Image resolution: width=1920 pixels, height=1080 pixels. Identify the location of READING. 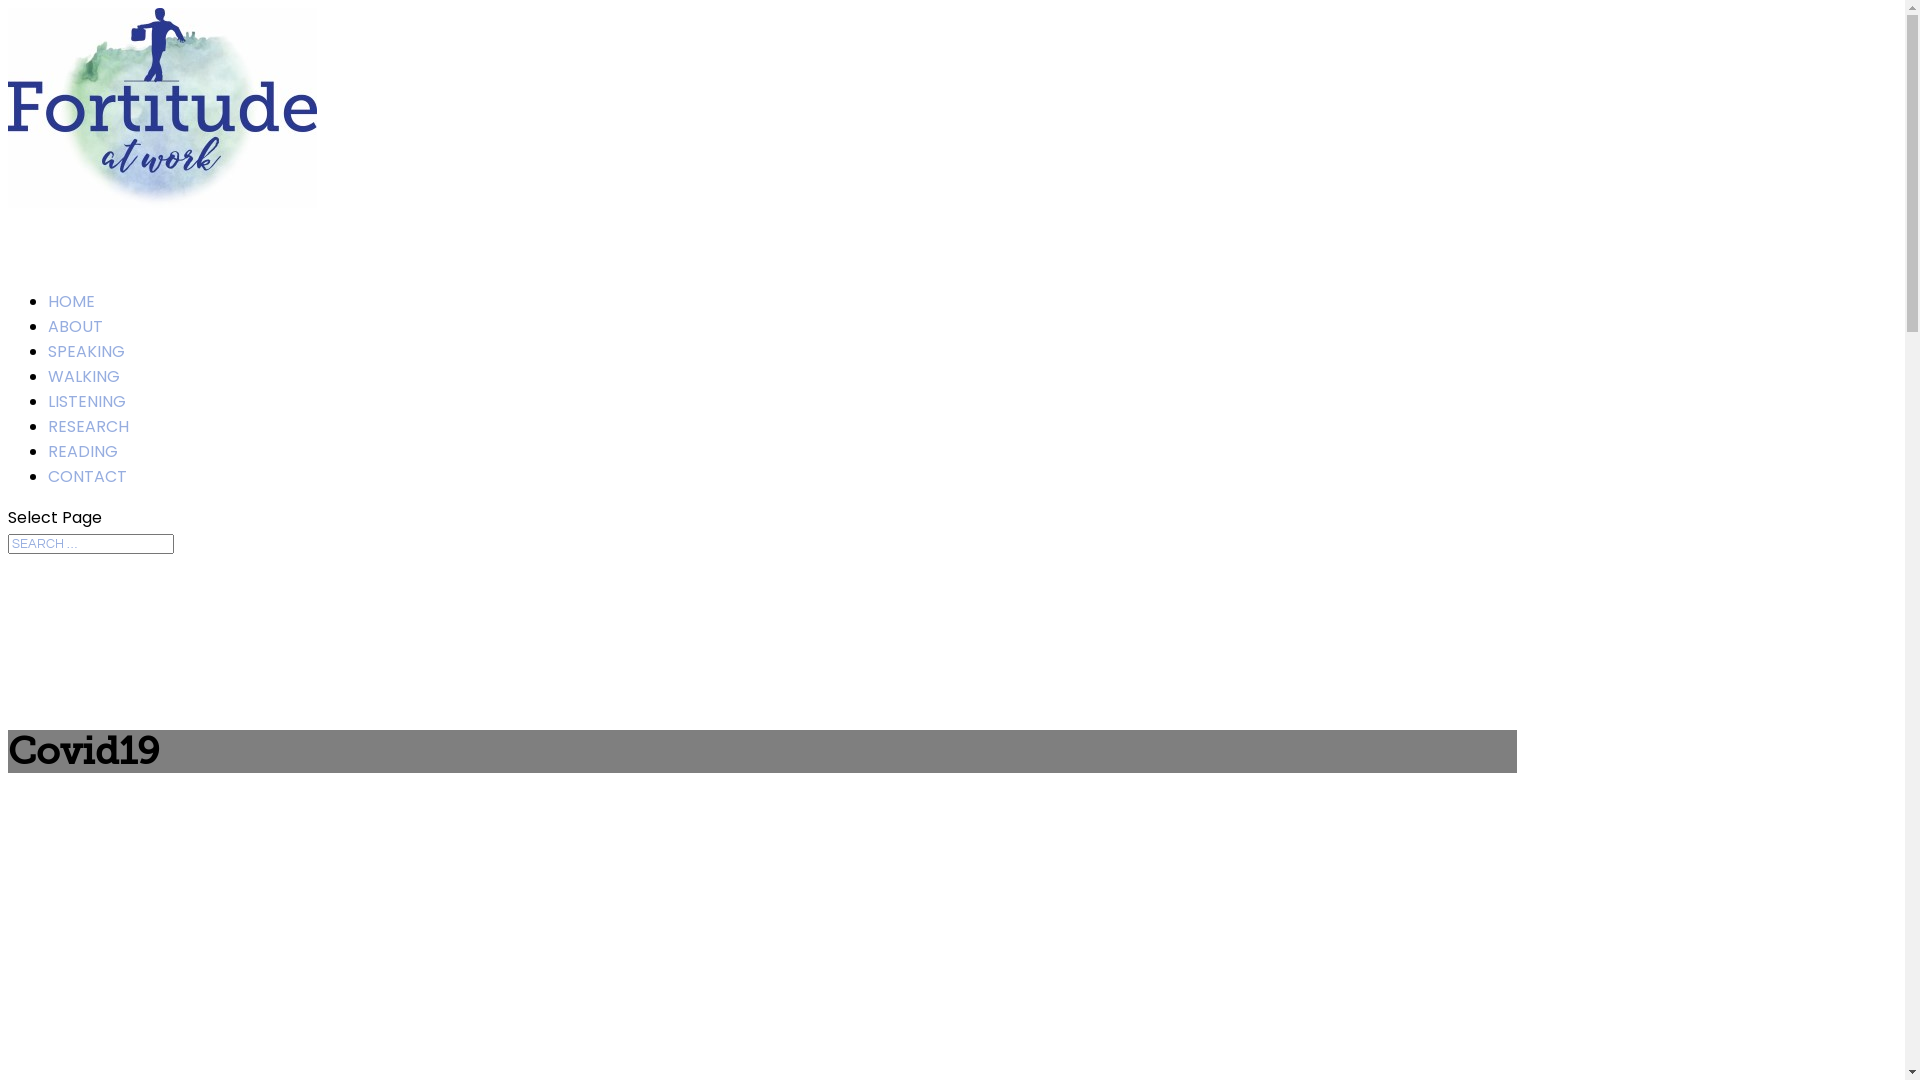
(83, 480).